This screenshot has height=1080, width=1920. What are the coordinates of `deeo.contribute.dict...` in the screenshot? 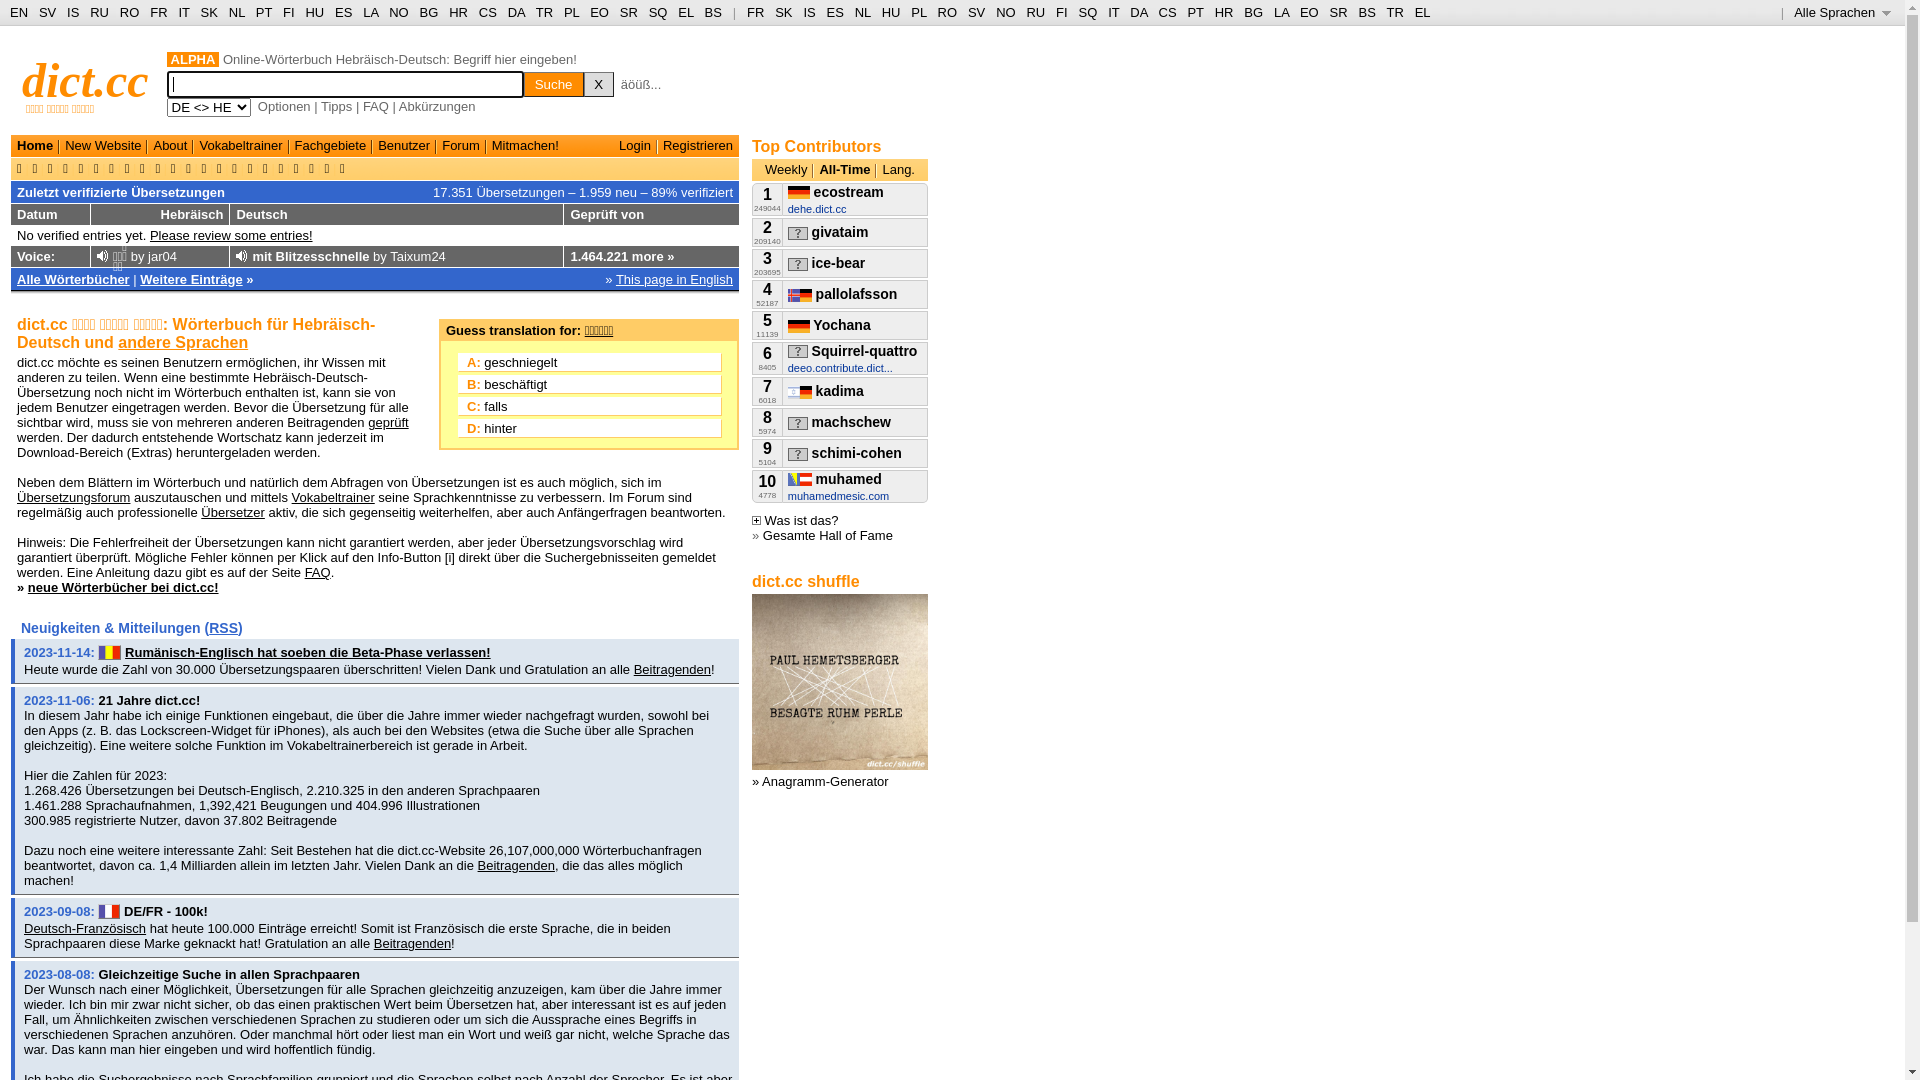 It's located at (840, 368).